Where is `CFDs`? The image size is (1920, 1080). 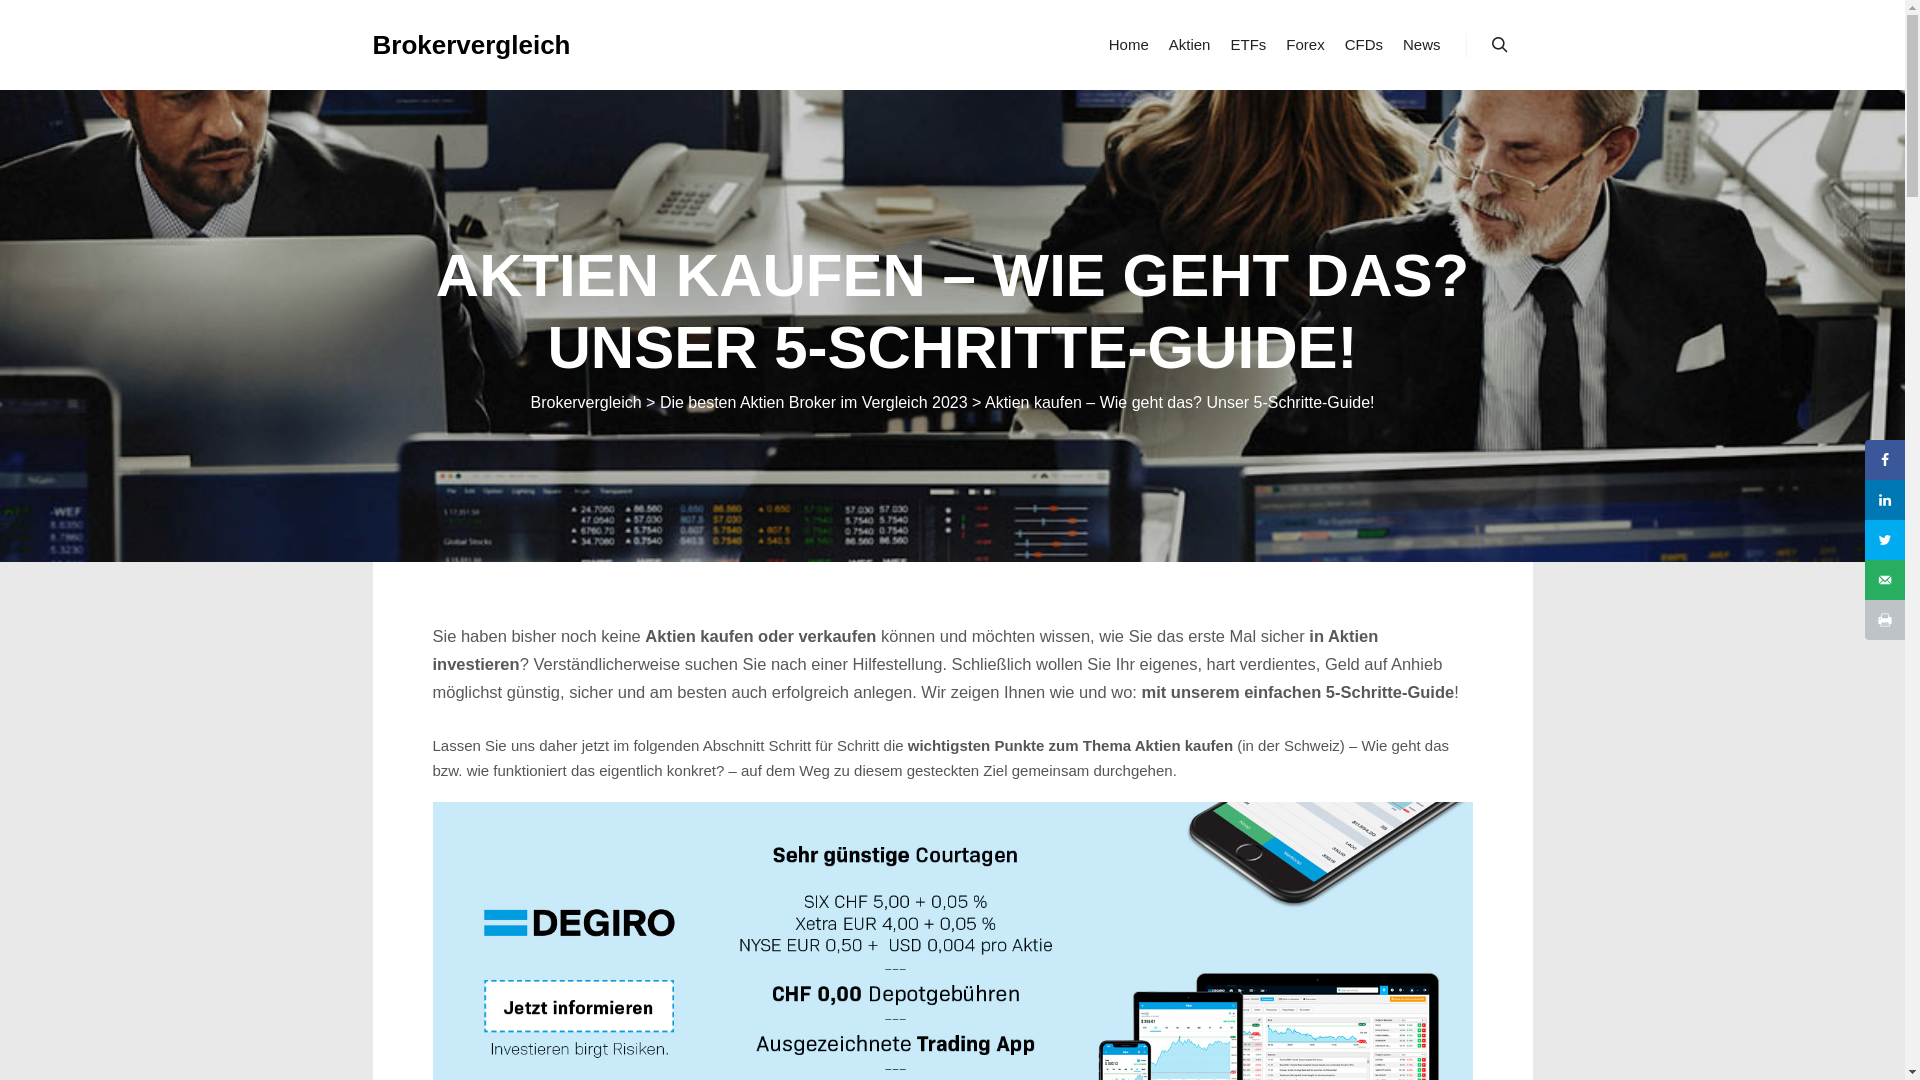
CFDs is located at coordinates (1364, 45).